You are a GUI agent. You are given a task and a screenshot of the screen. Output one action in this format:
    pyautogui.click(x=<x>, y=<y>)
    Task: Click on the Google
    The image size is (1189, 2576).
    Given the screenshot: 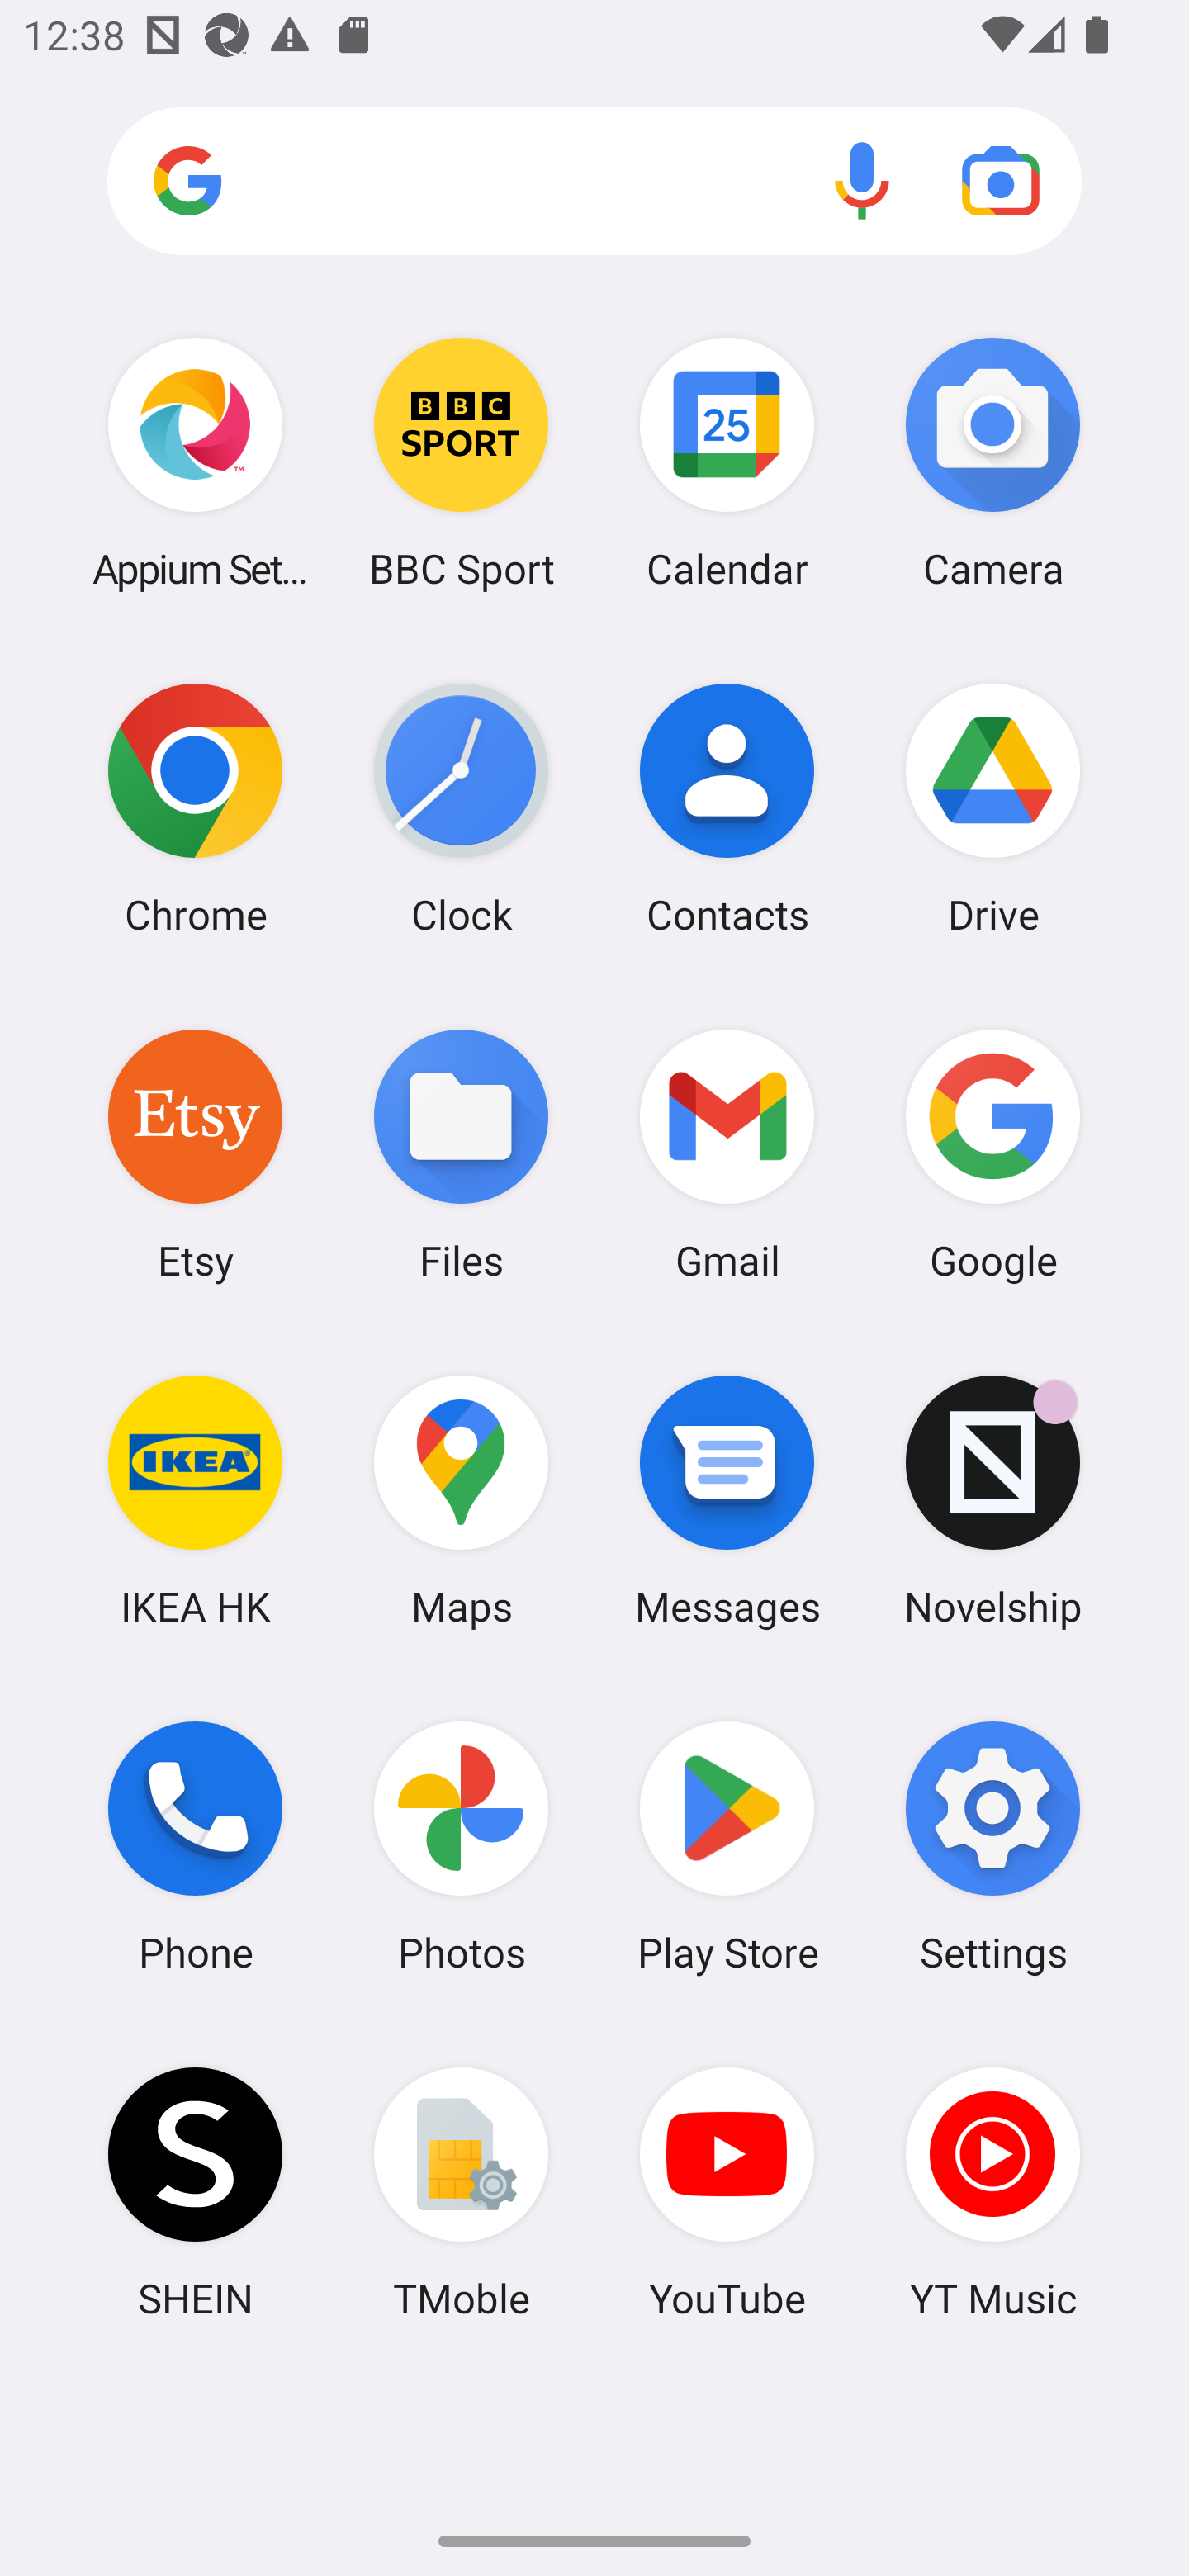 What is the action you would take?
    pyautogui.click(x=992, y=1153)
    